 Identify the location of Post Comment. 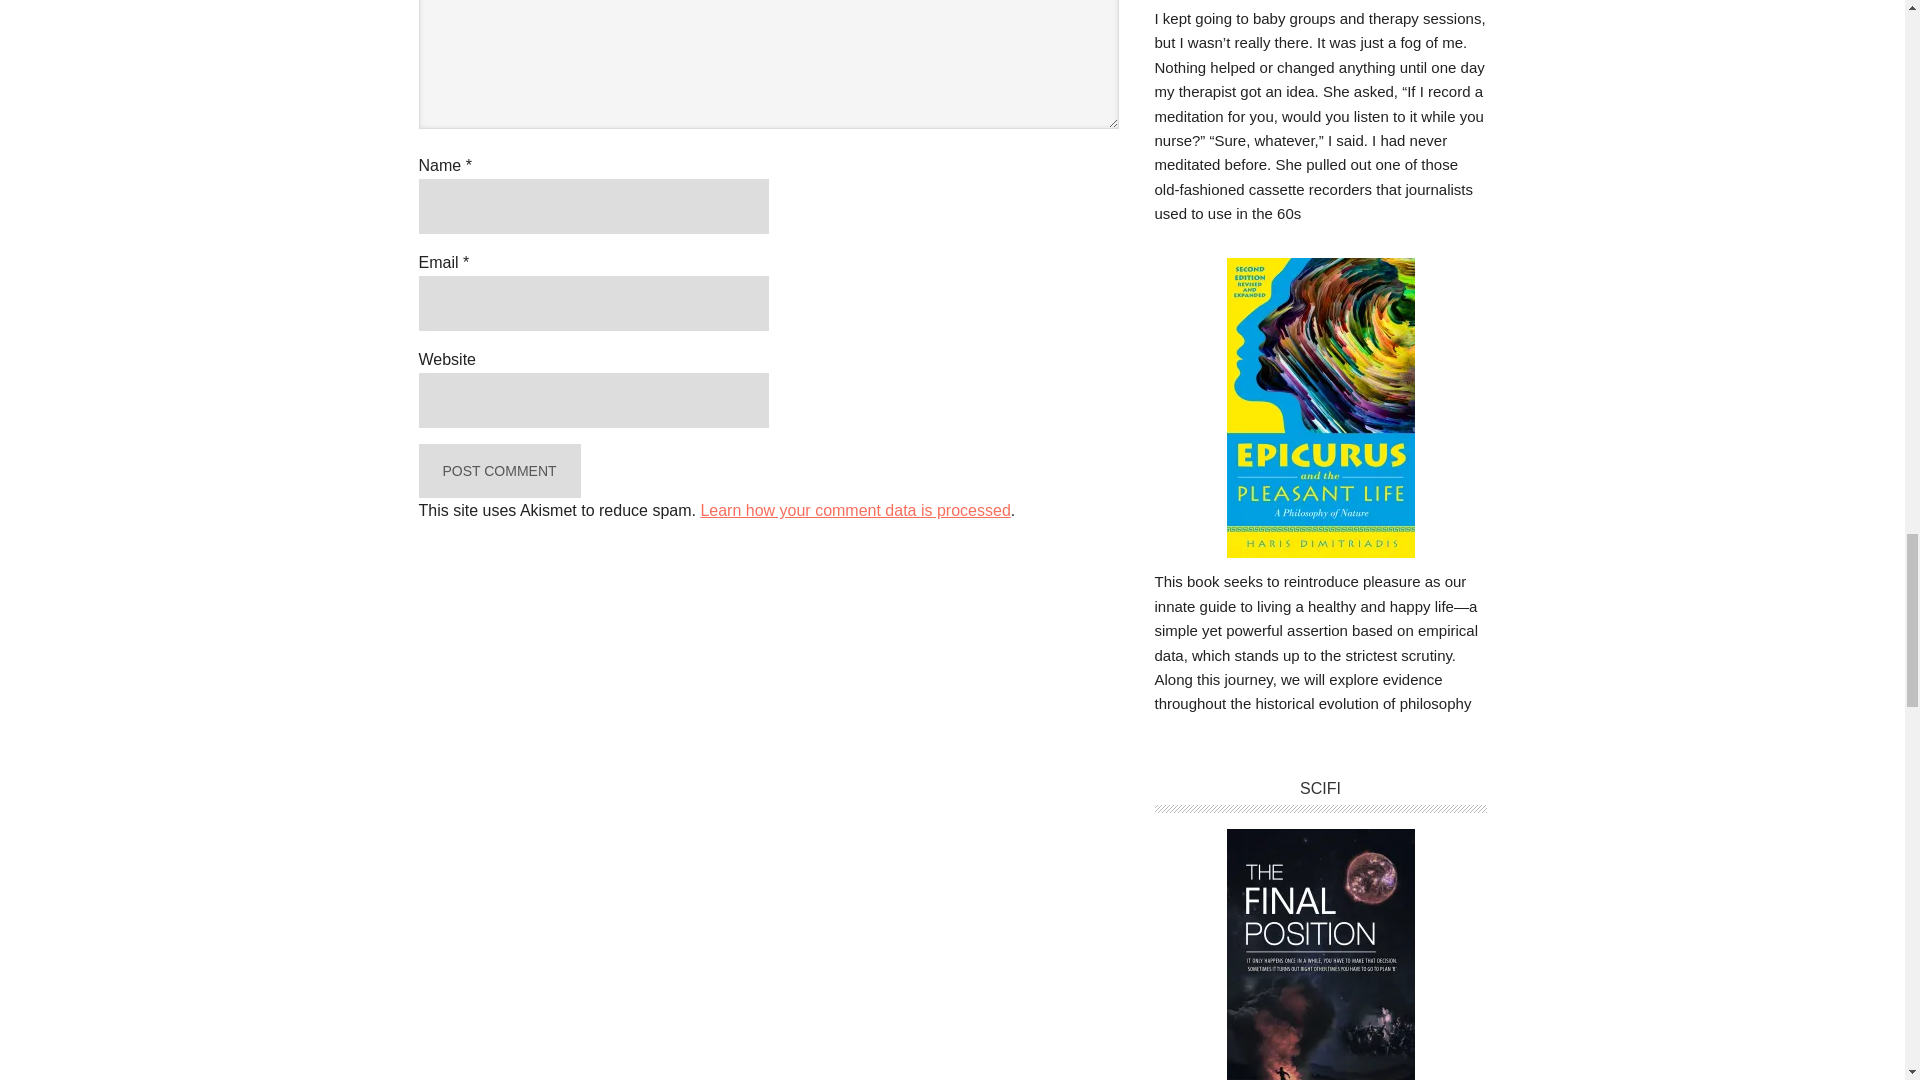
(498, 470).